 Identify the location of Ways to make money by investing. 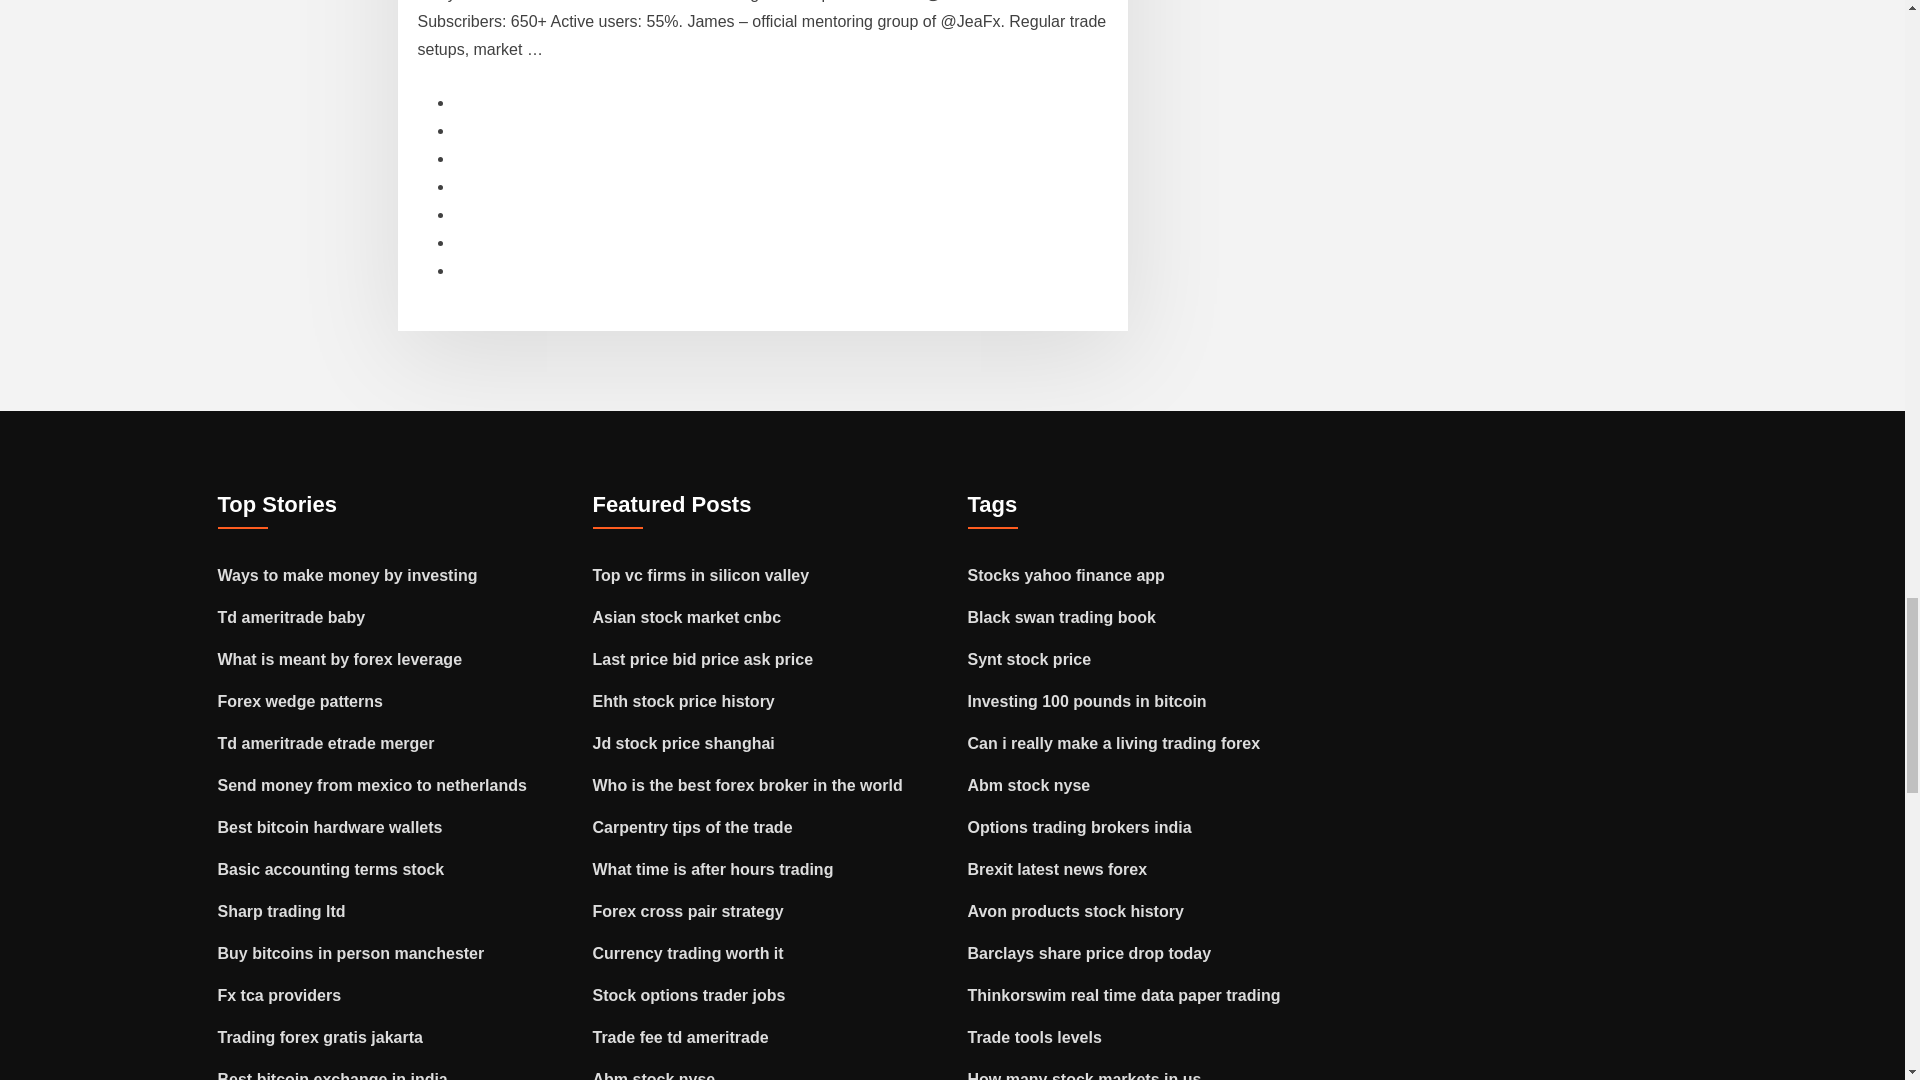
(348, 576).